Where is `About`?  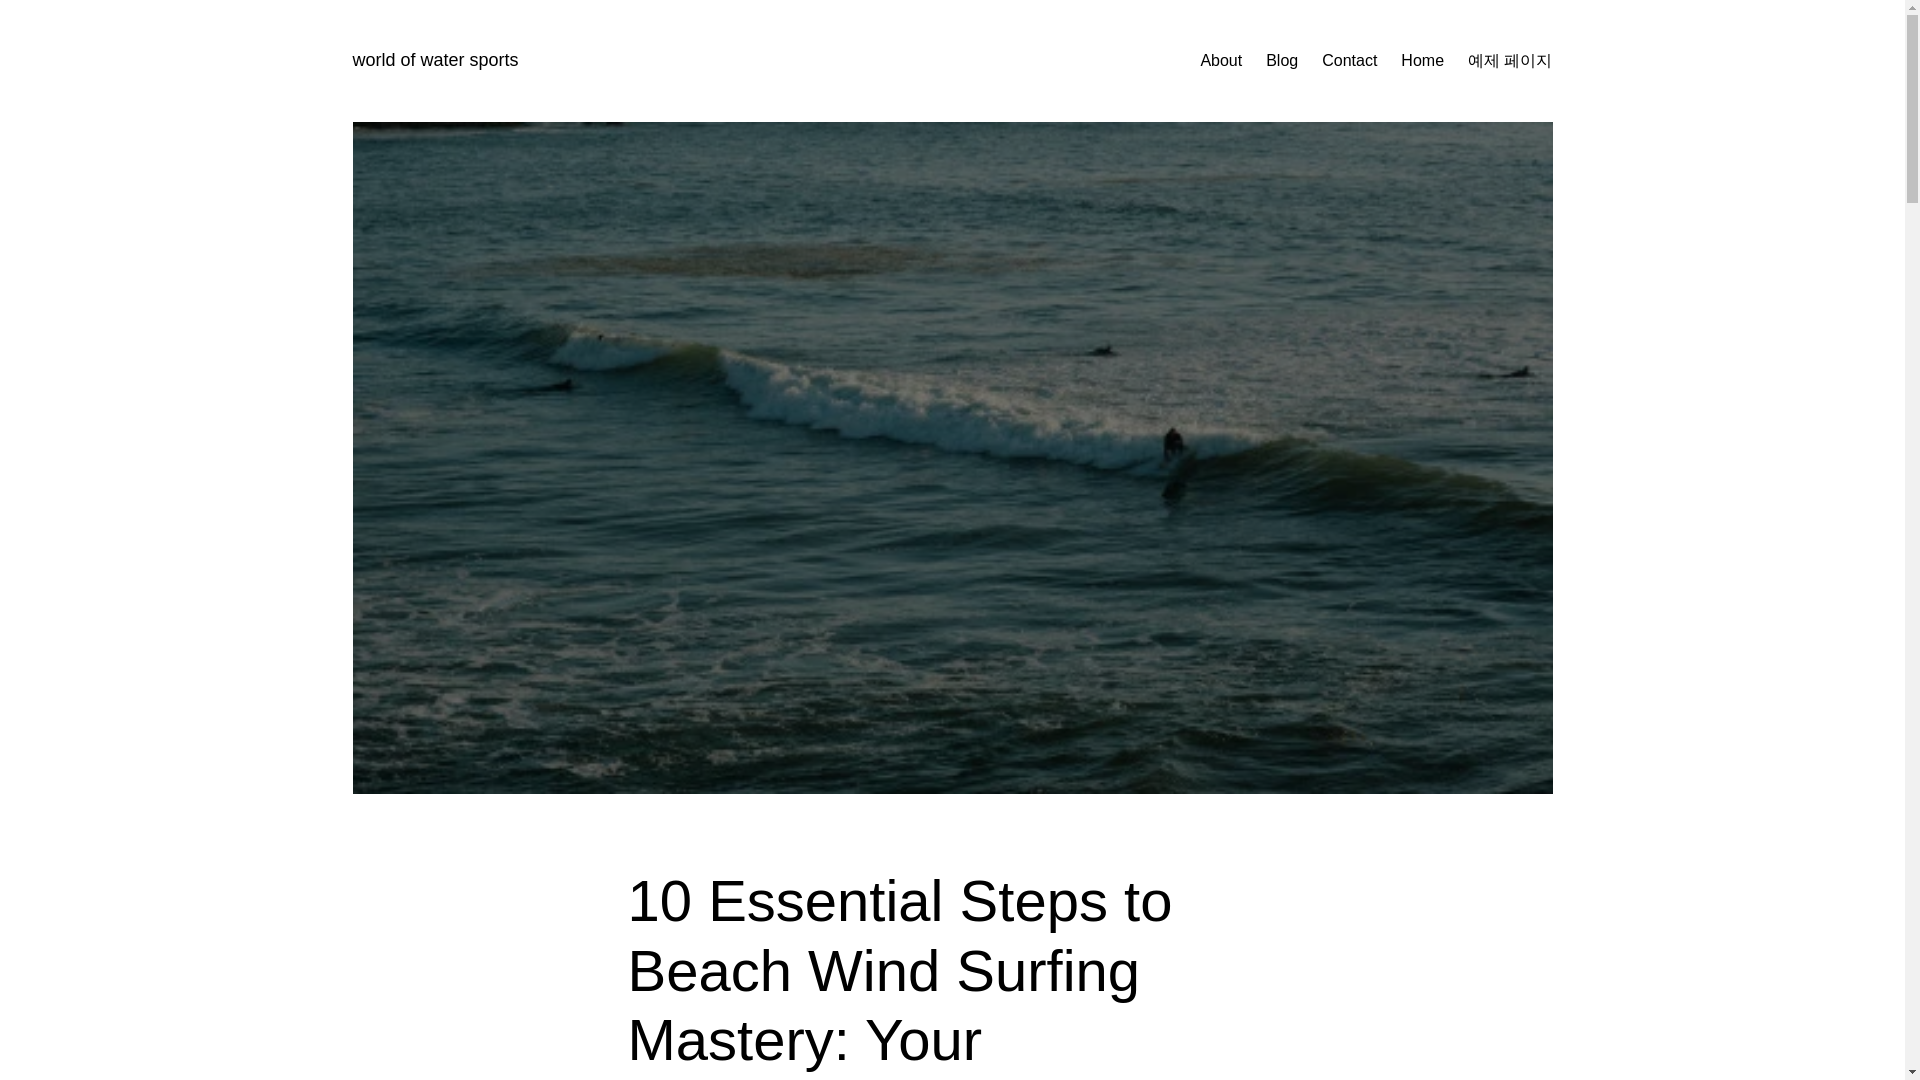 About is located at coordinates (1221, 60).